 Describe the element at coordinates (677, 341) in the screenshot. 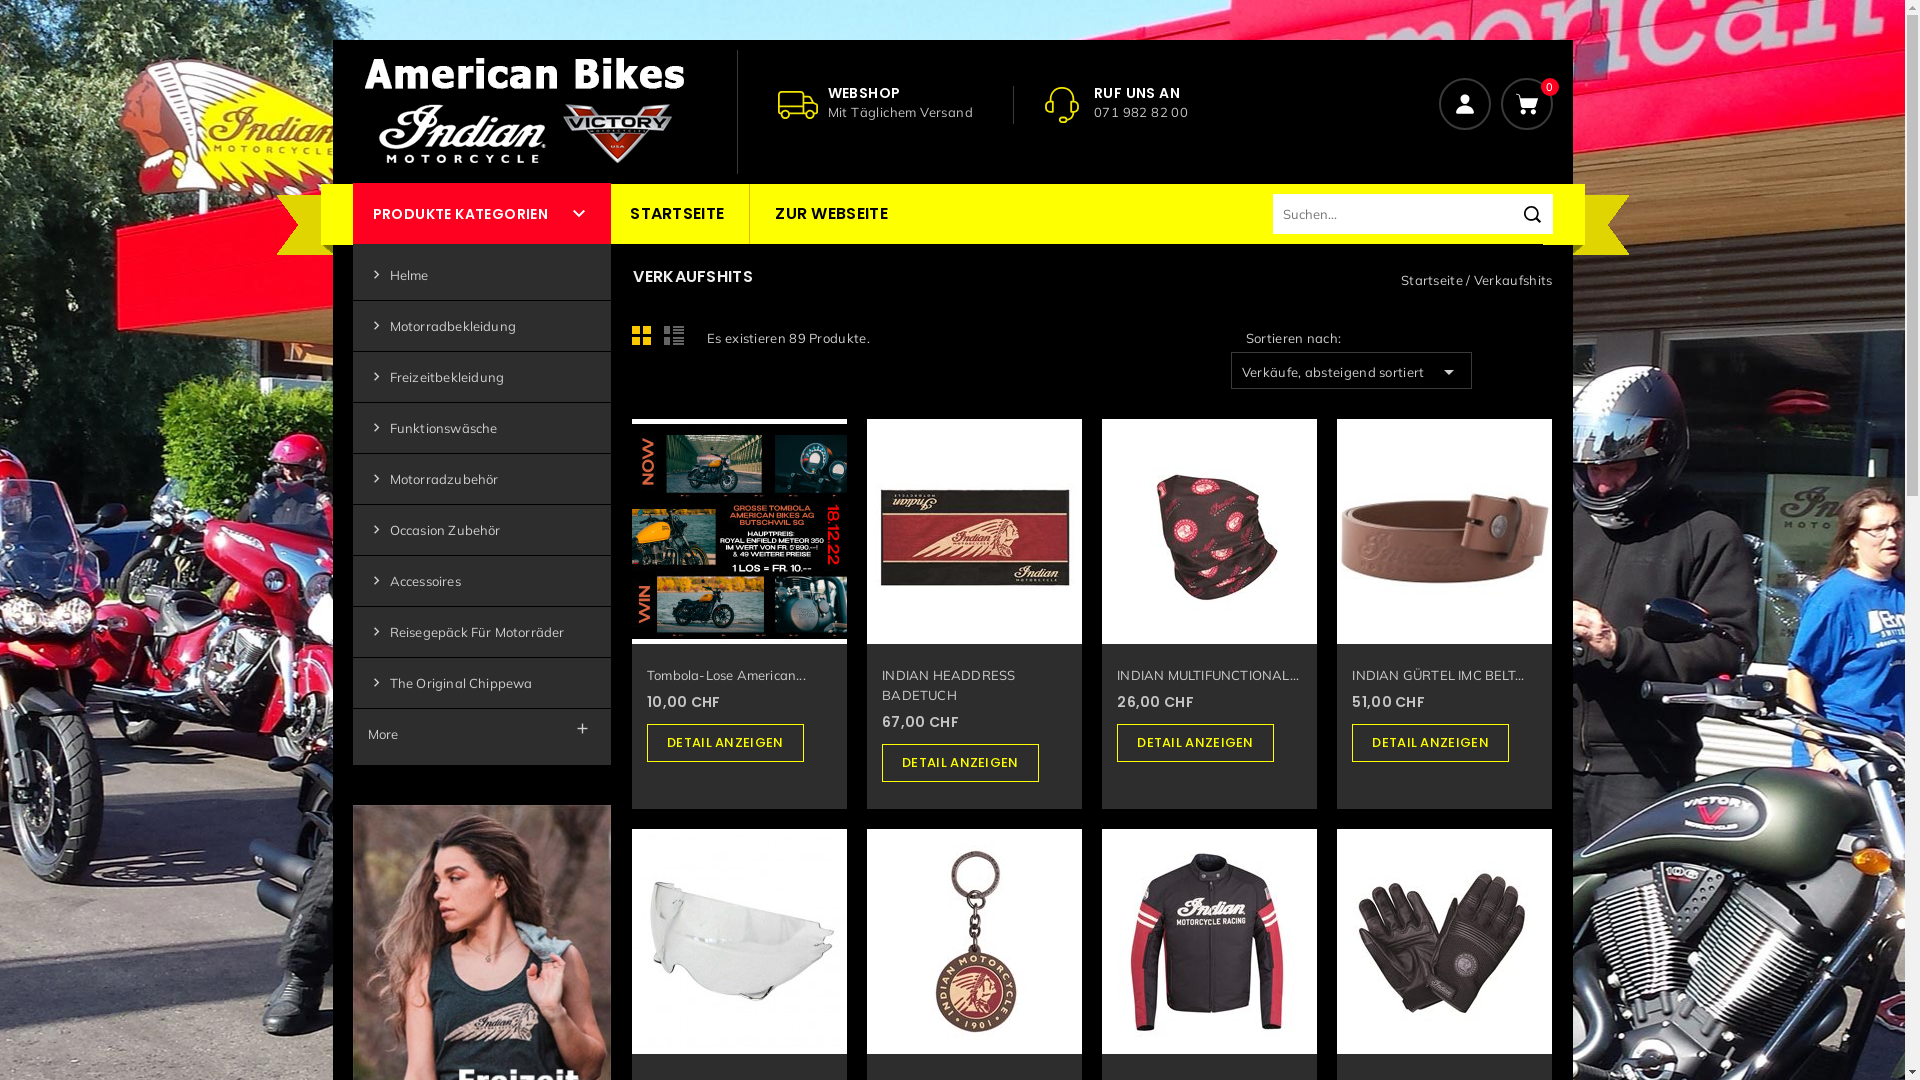

I see `List` at that location.